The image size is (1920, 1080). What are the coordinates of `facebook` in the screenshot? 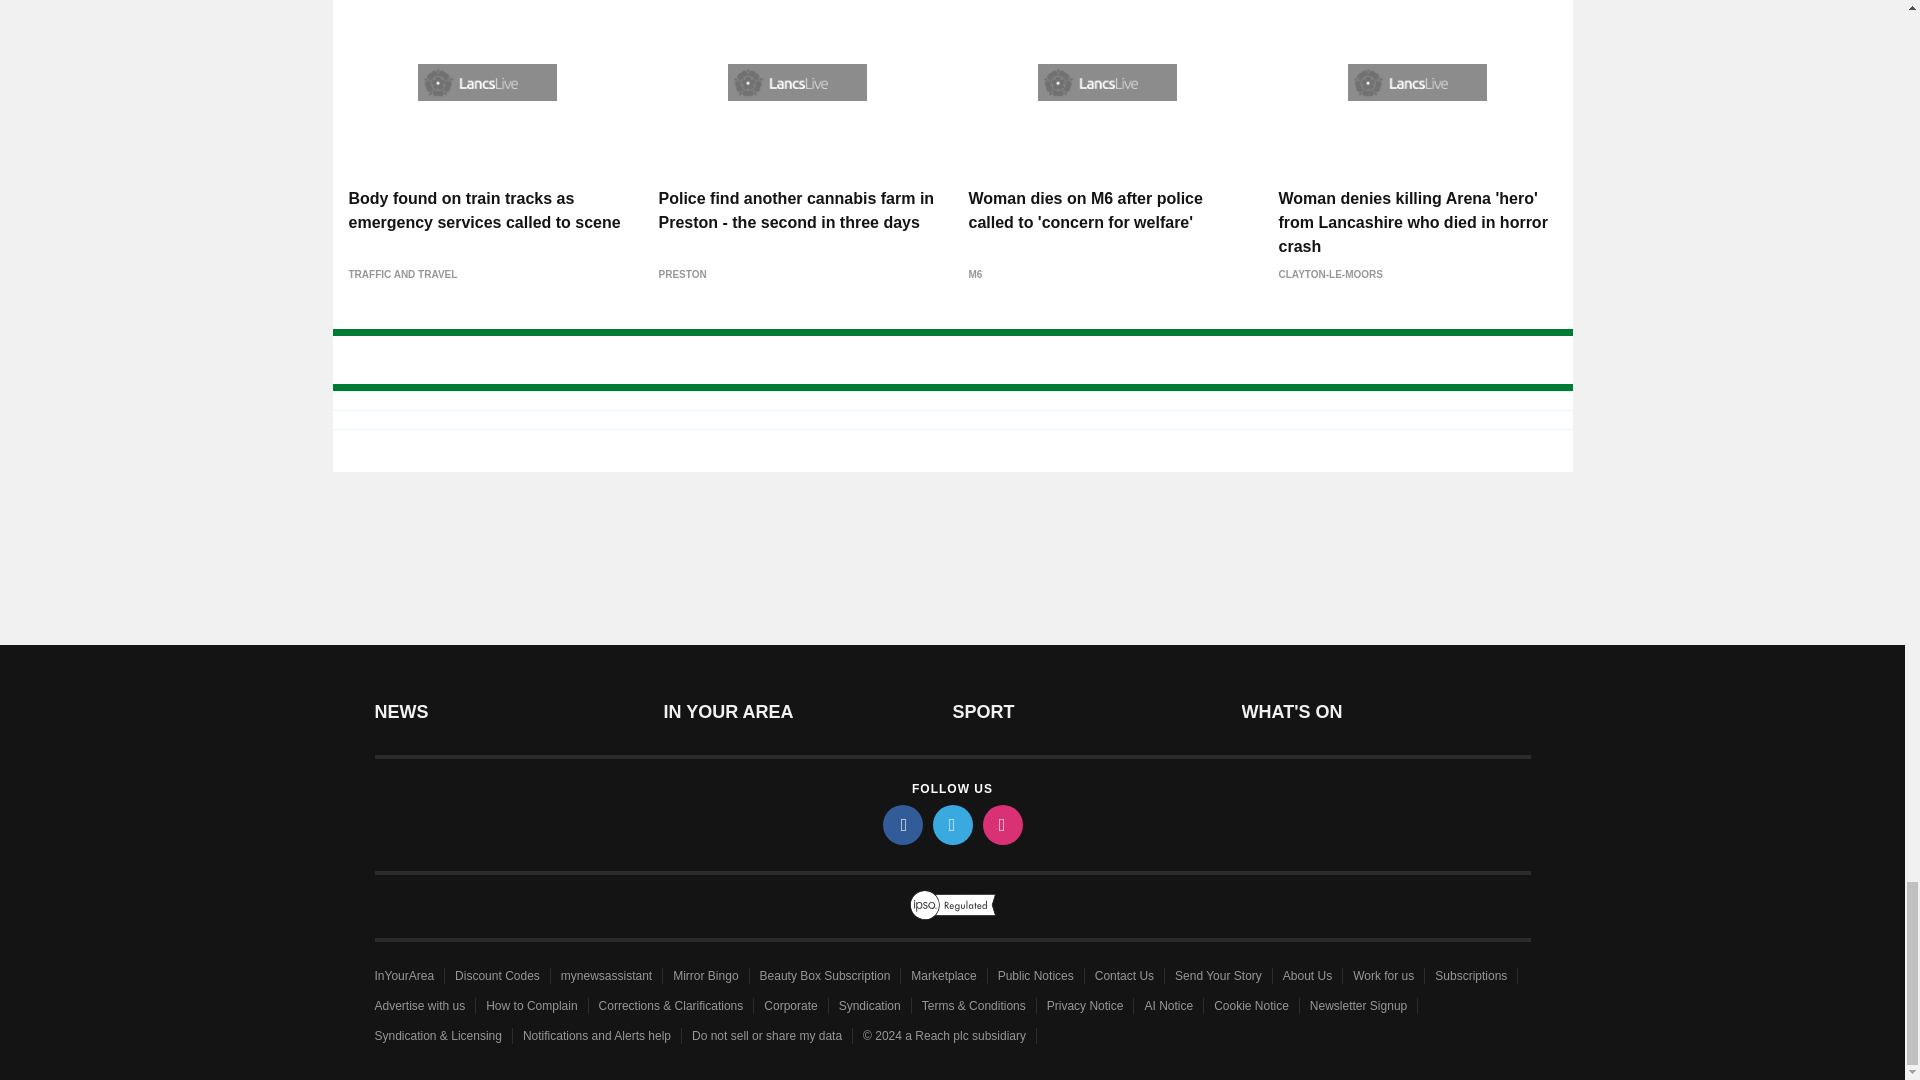 It's located at (901, 824).